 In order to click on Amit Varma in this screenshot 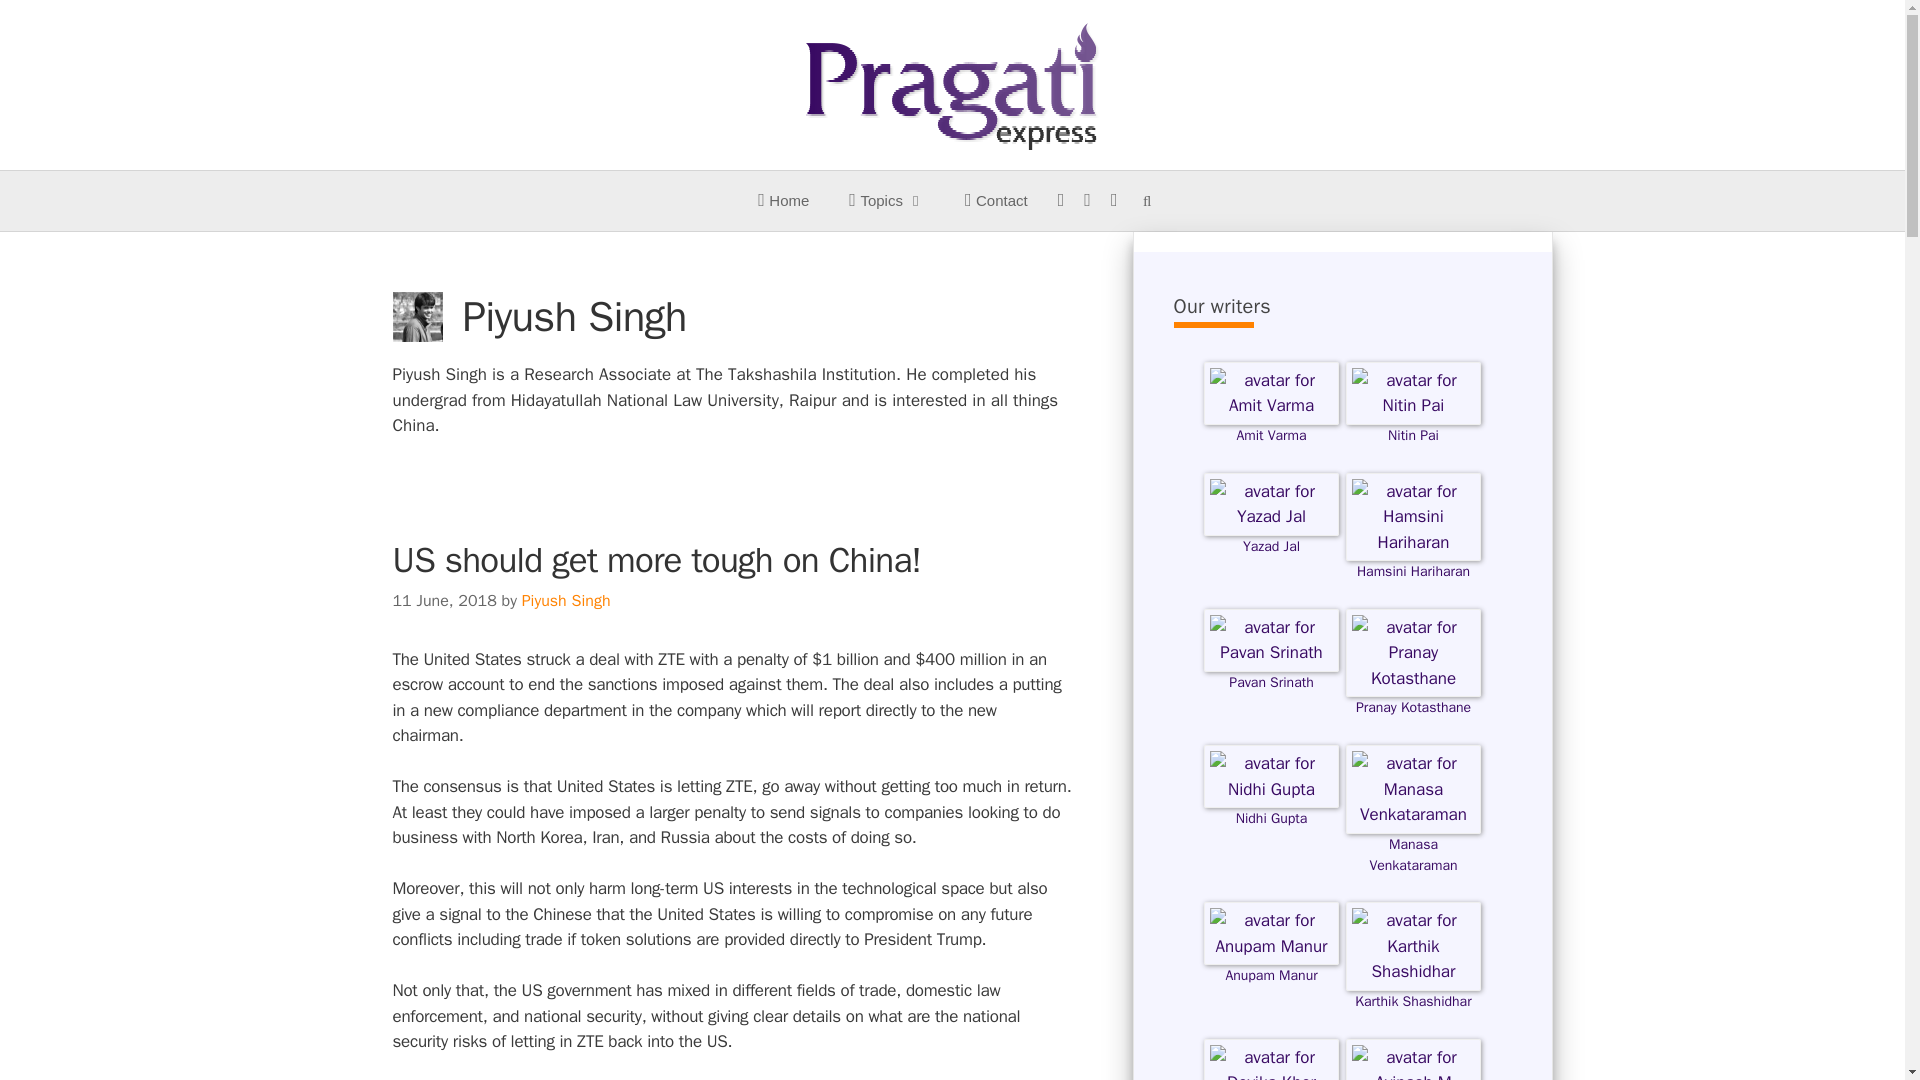, I will do `click(1270, 420)`.